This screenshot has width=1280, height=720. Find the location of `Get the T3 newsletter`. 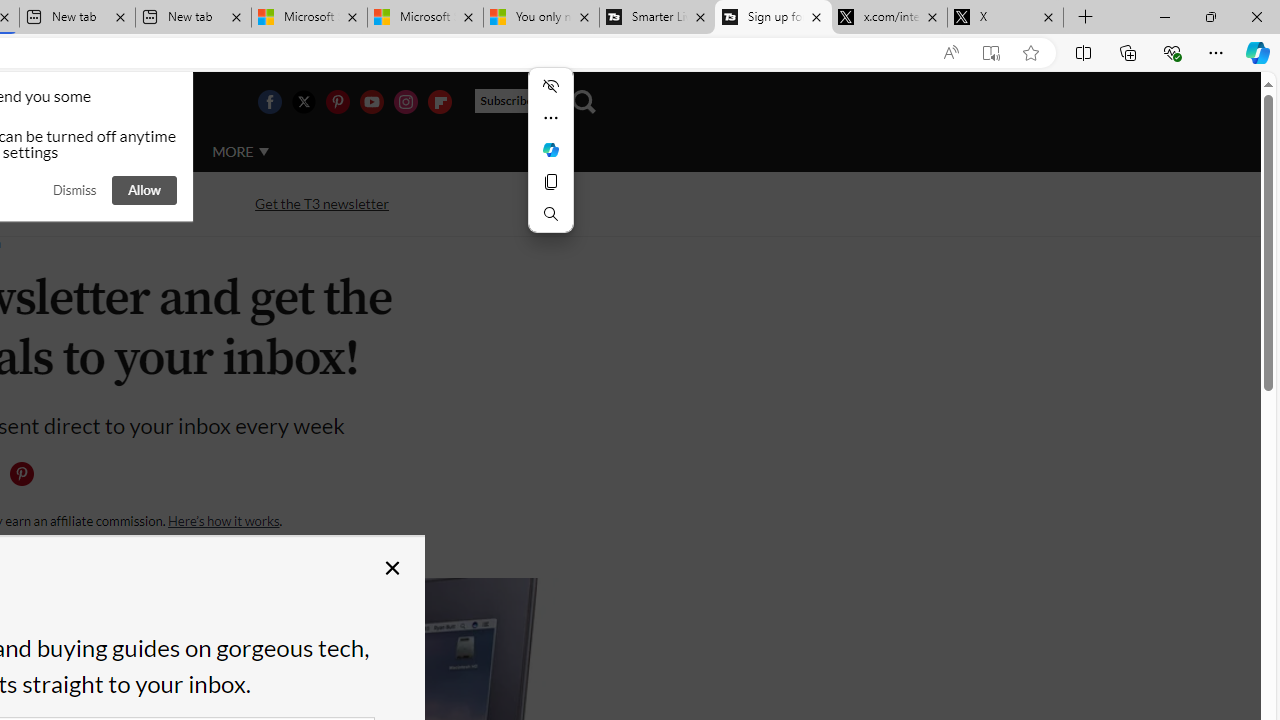

Get the T3 newsletter is located at coordinates (322, 202).